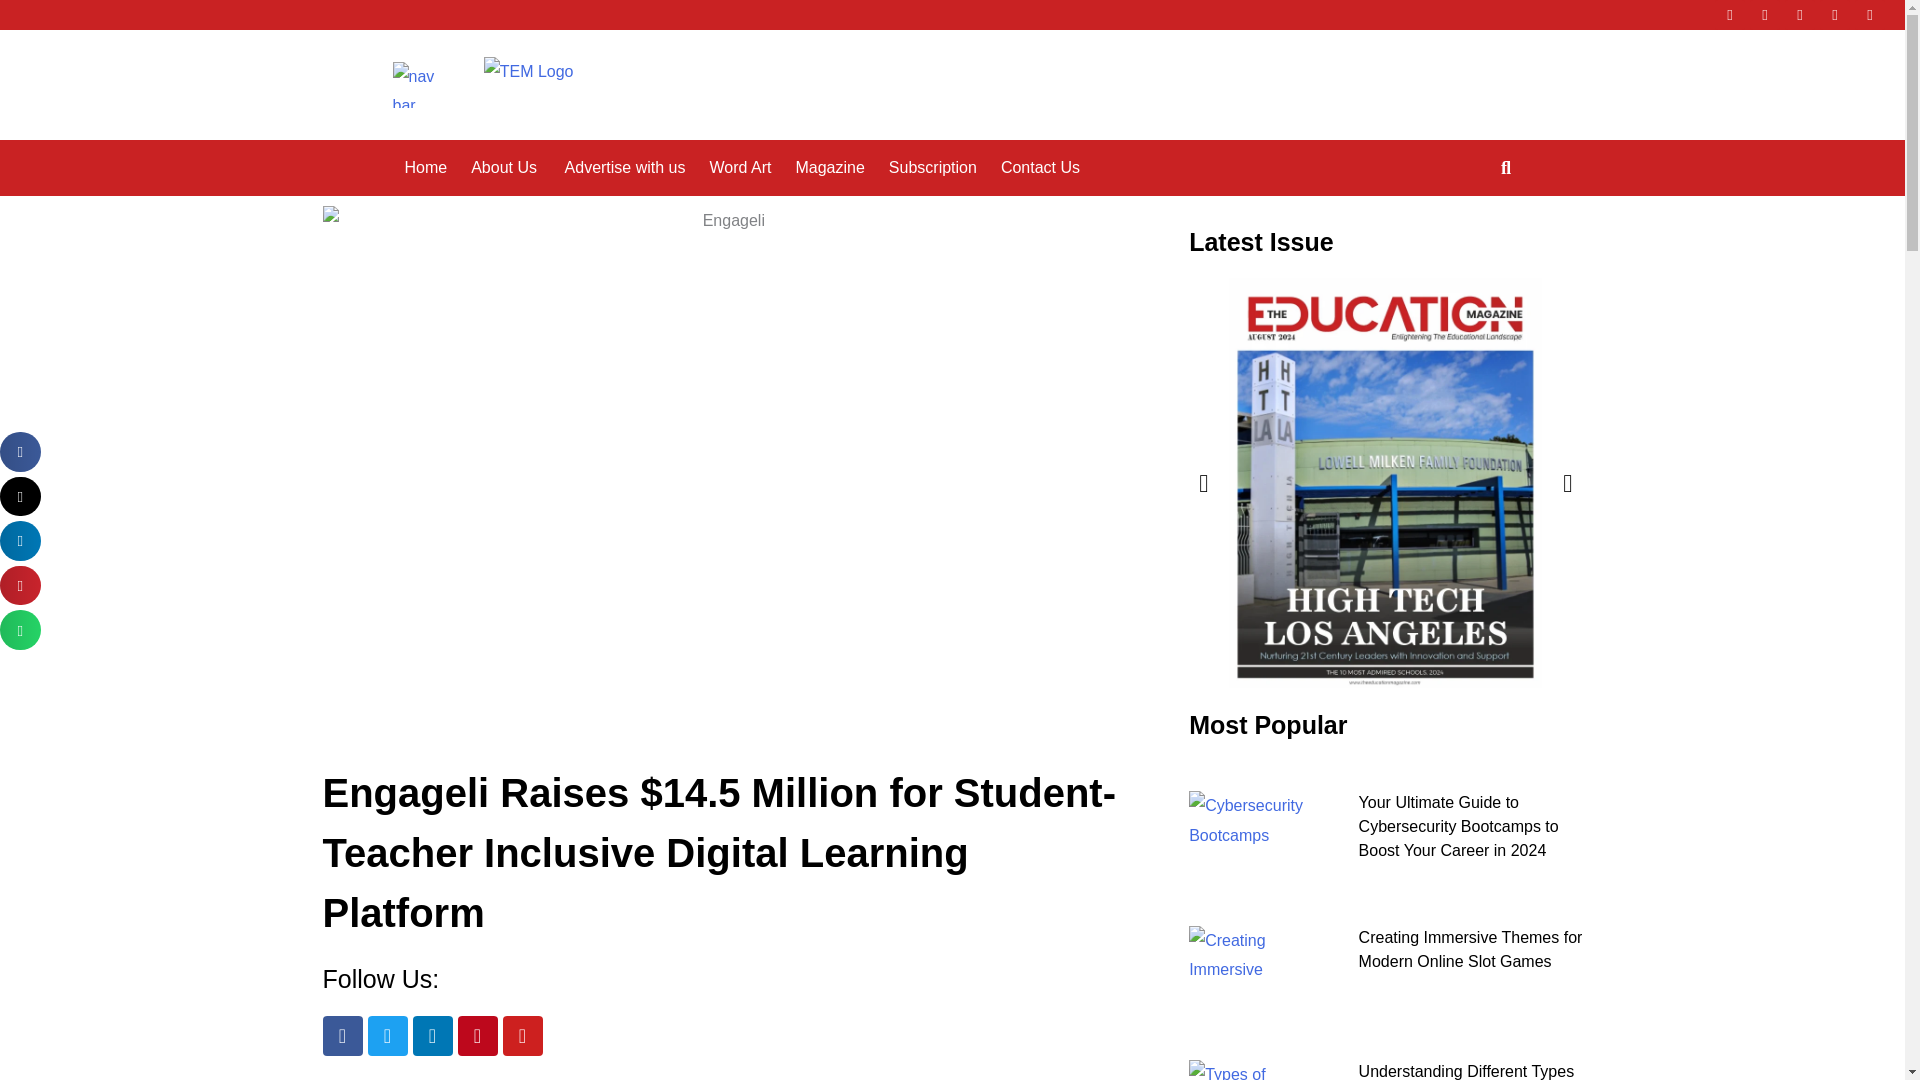  What do you see at coordinates (521, 1036) in the screenshot?
I see `Youtube` at bounding box center [521, 1036].